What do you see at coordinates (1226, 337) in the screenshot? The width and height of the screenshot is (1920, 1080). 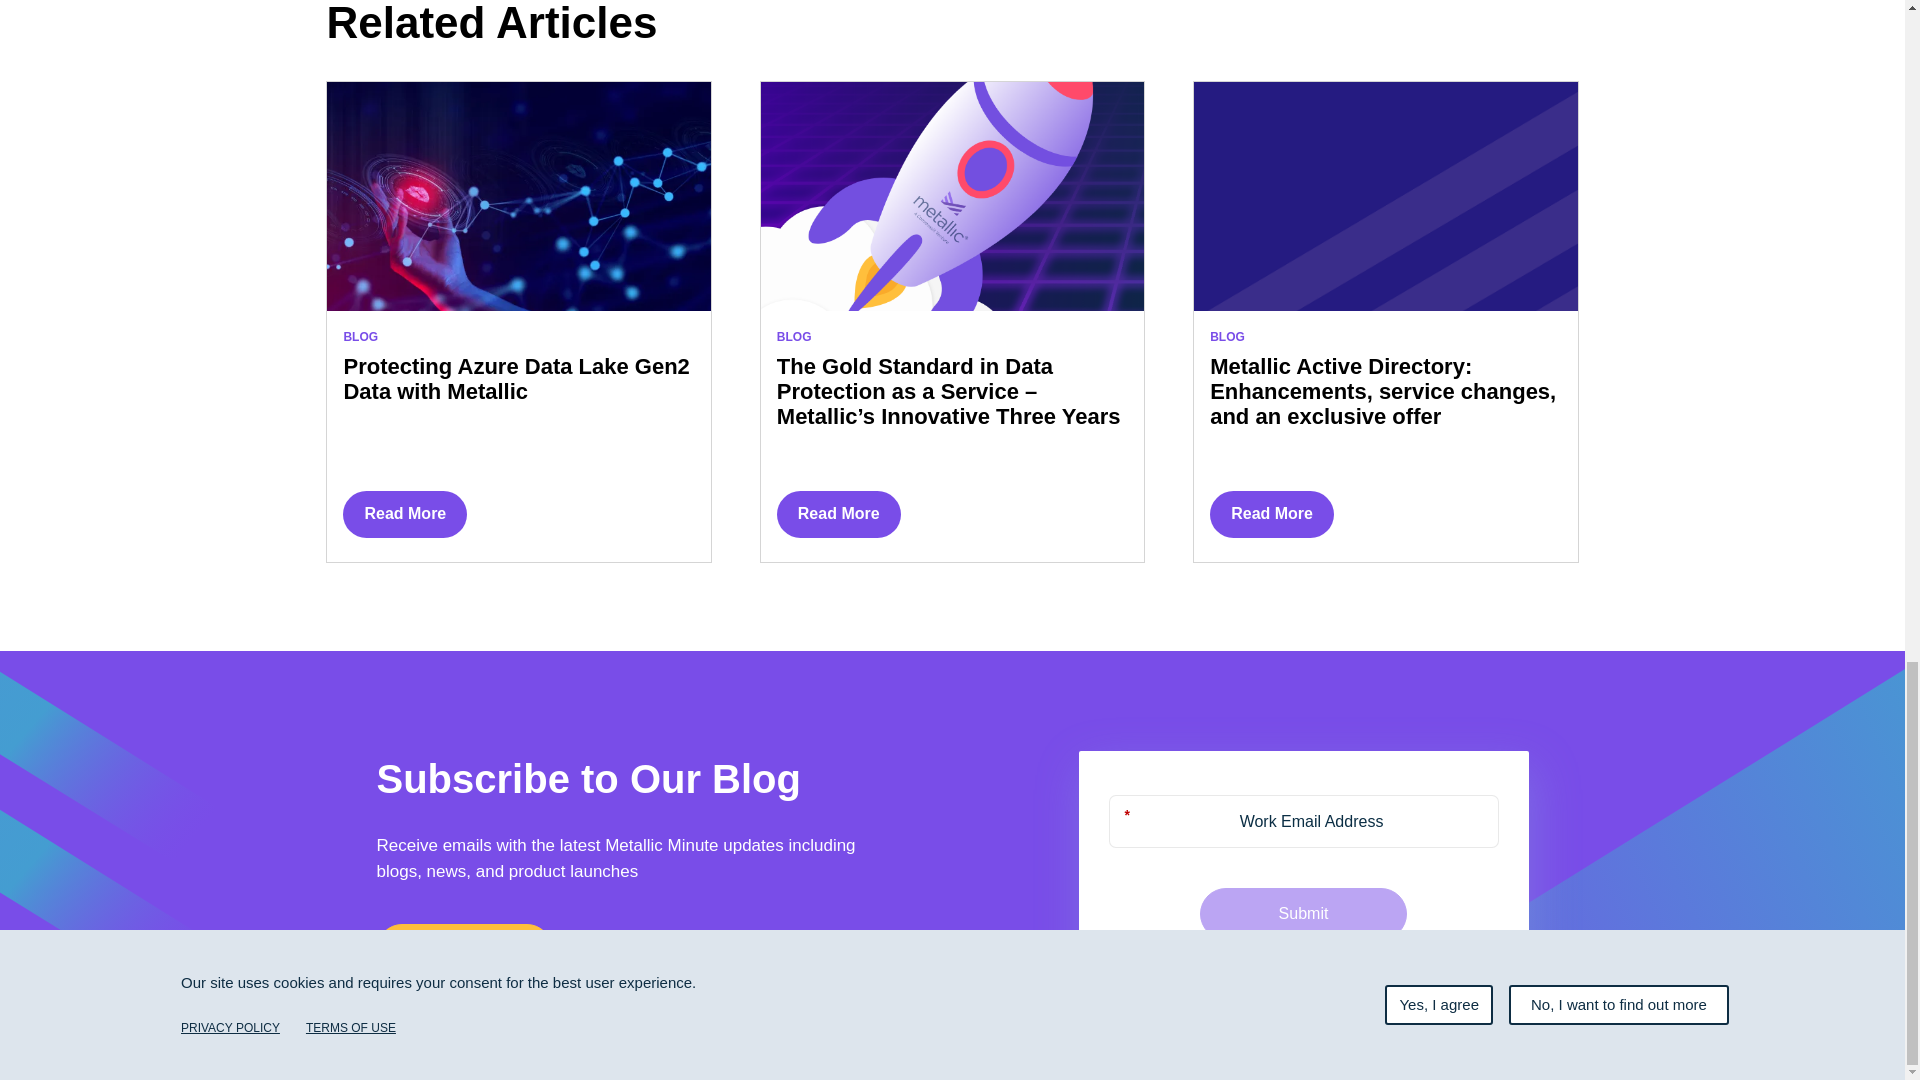 I see `BLOG` at bounding box center [1226, 337].